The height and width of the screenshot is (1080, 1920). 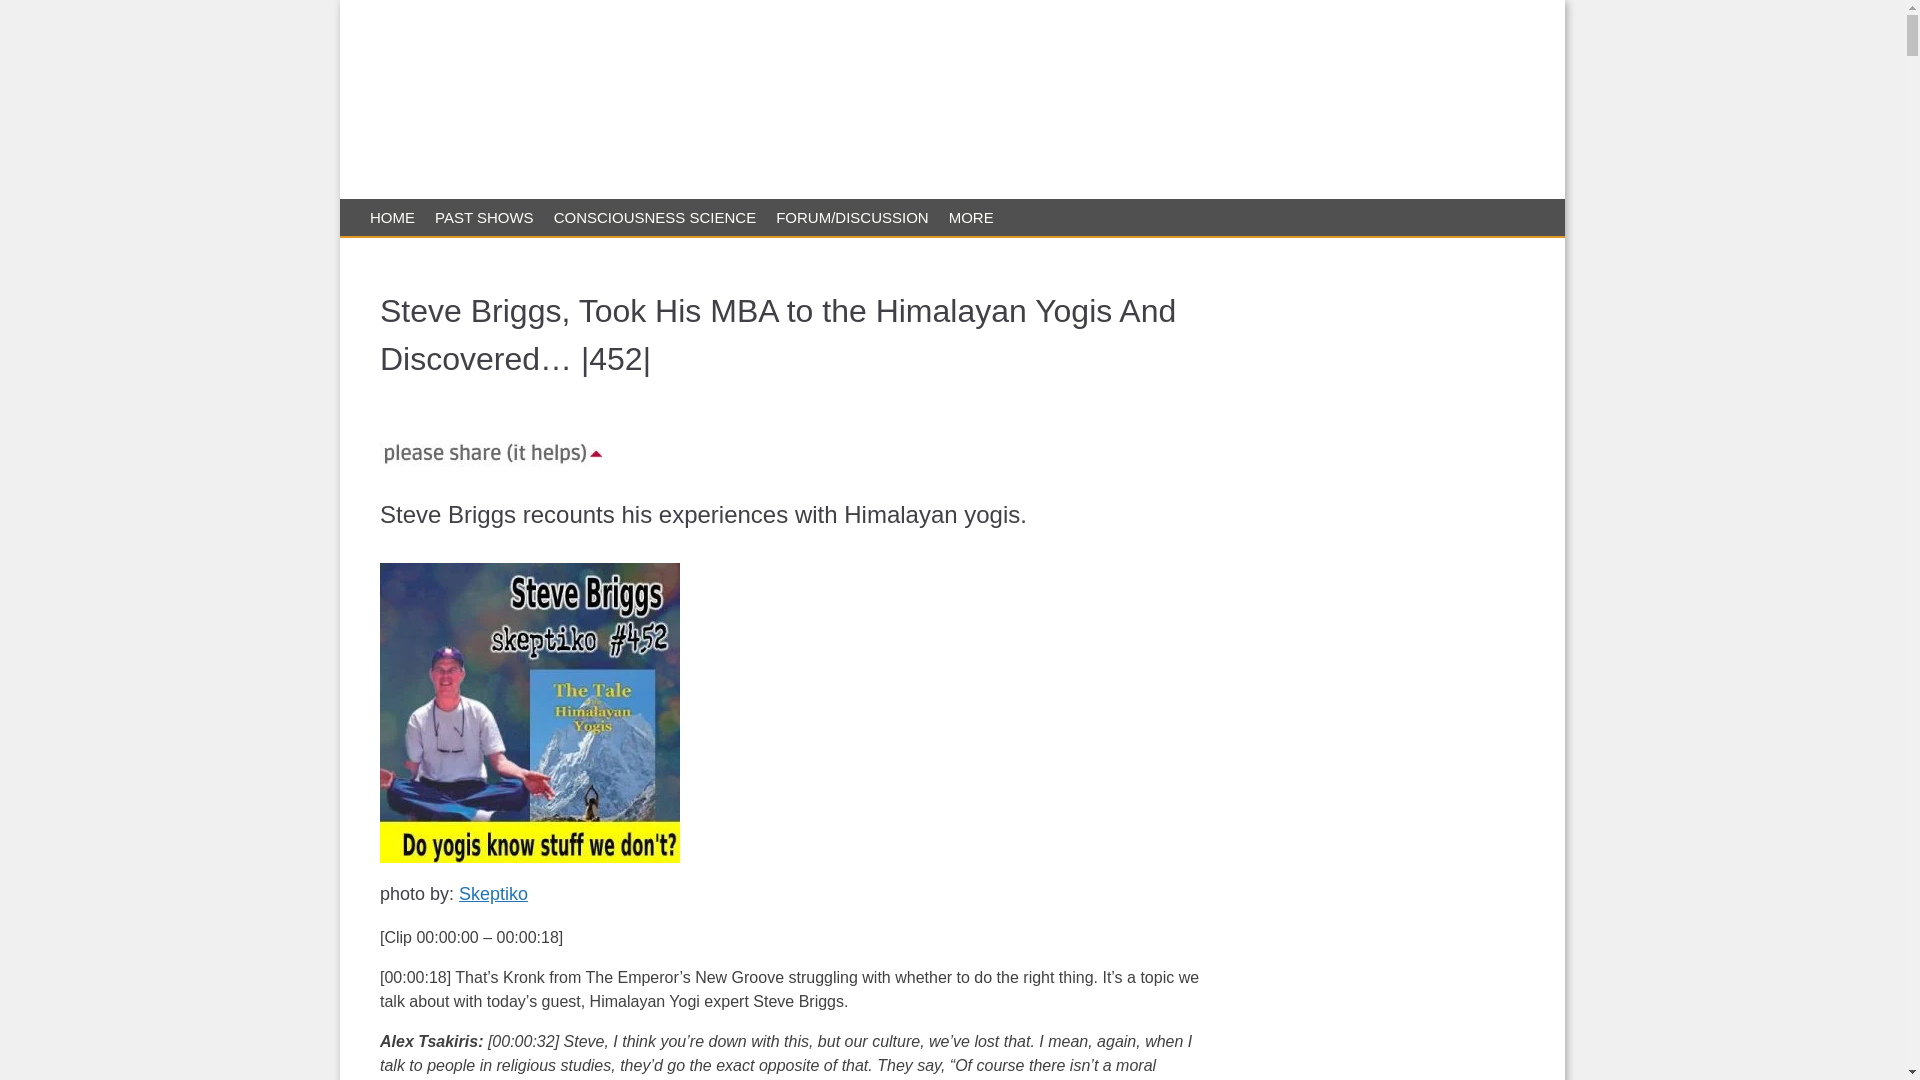 I want to click on MORE, so click(x=971, y=217).